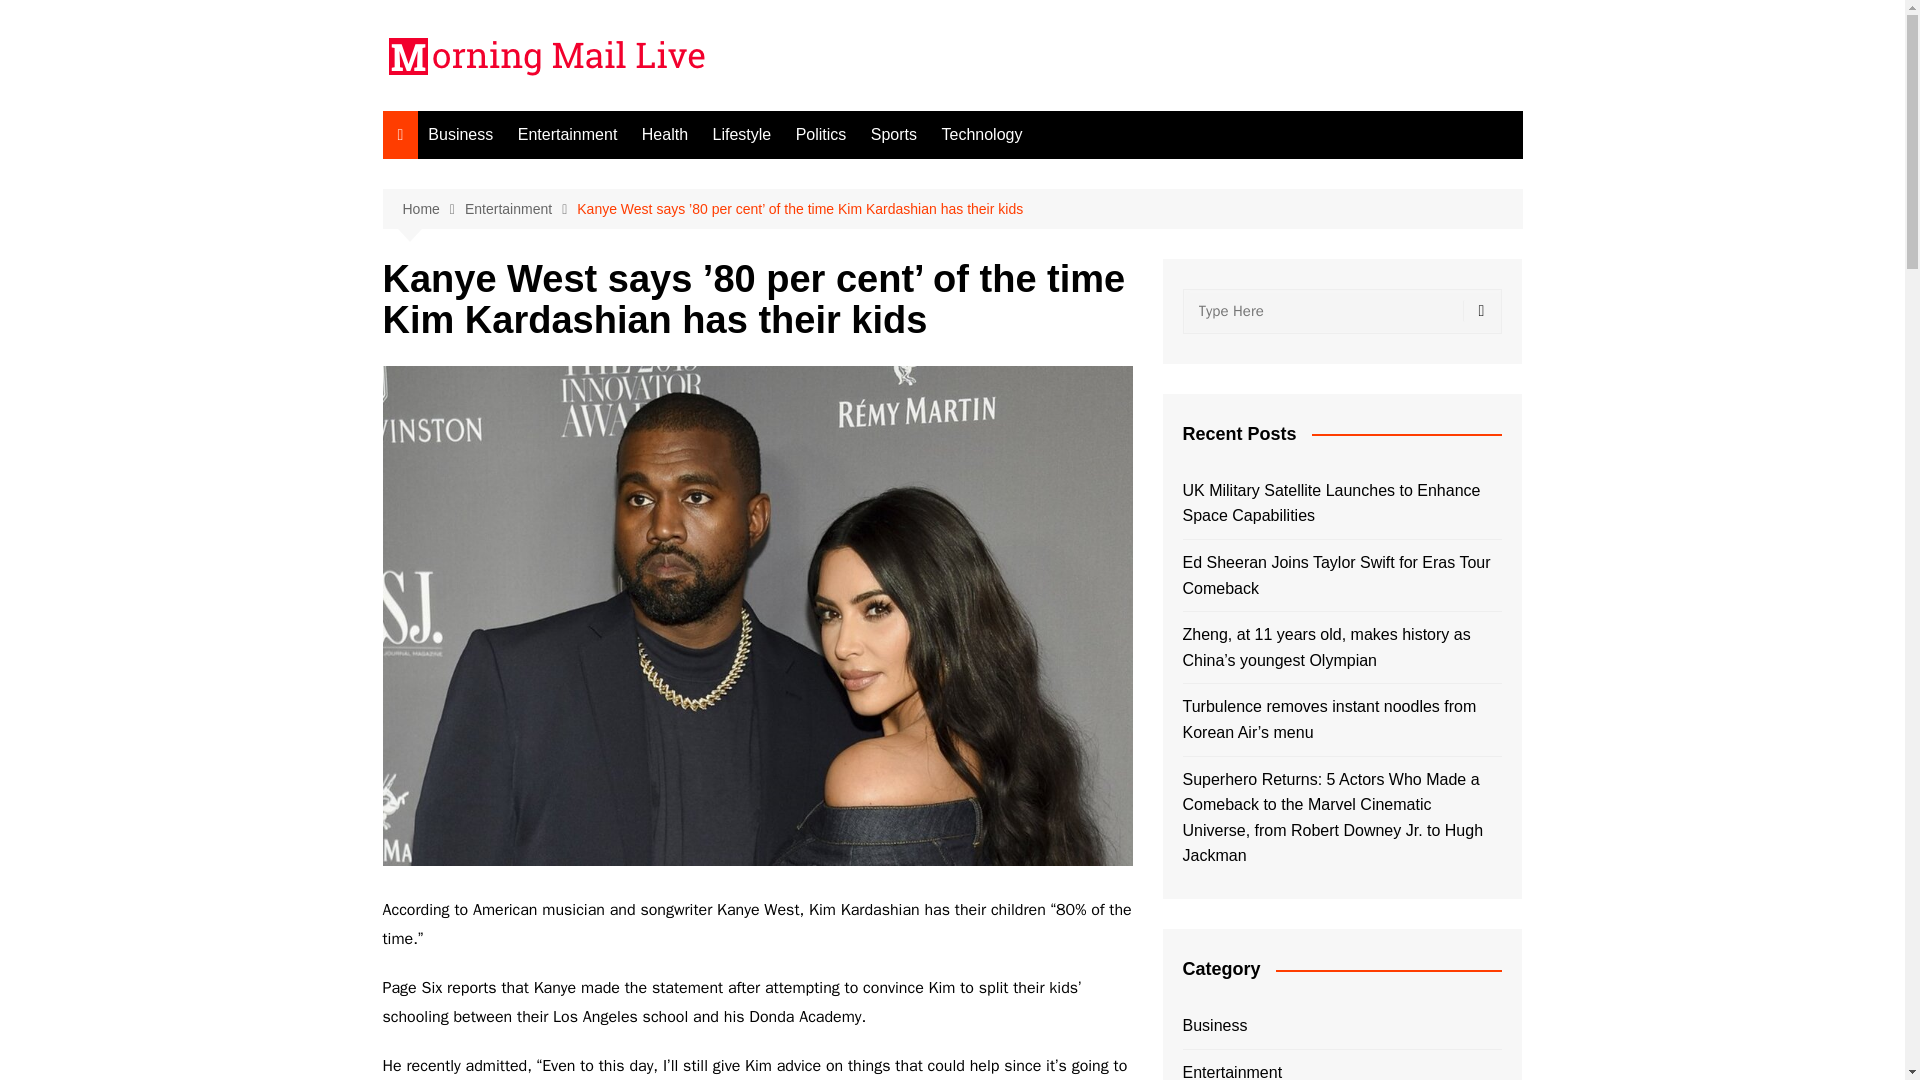  Describe the element at coordinates (894, 134) in the screenshot. I see `Sports` at that location.